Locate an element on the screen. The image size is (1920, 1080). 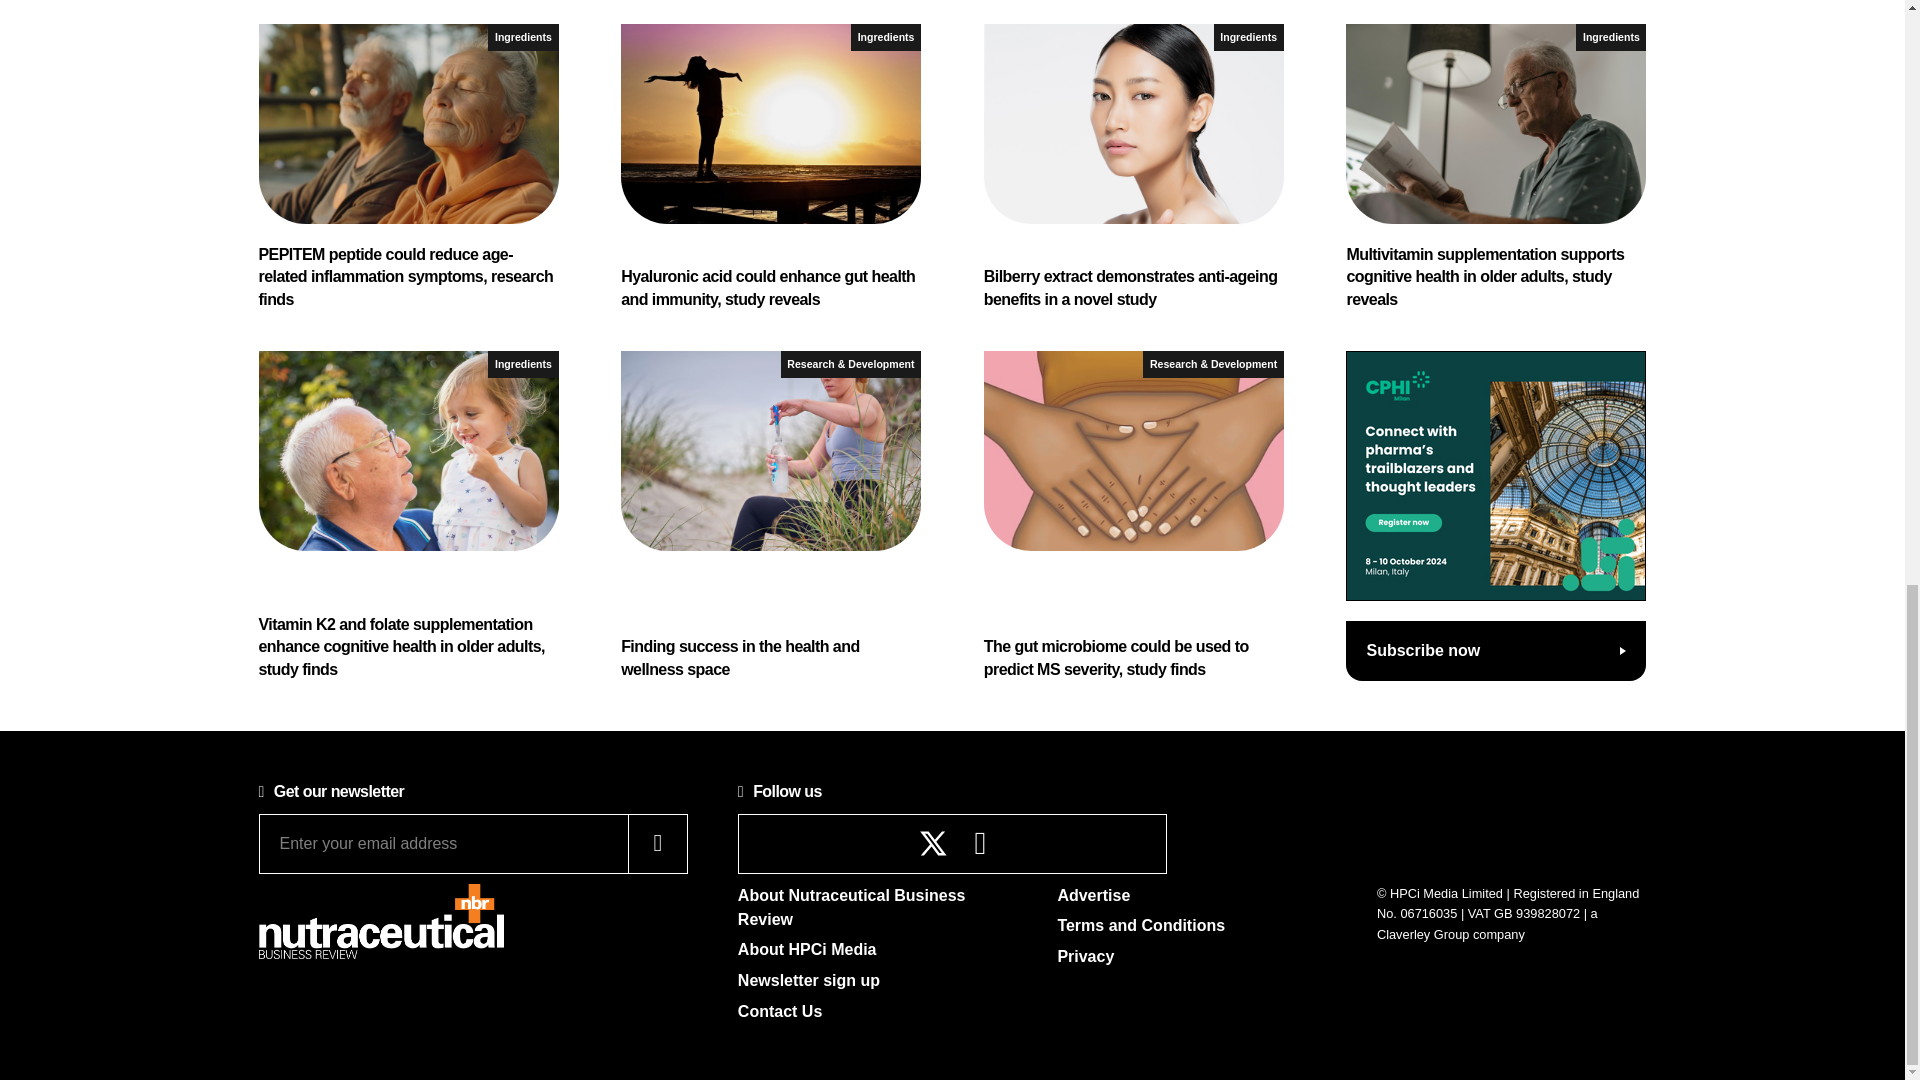
Ingredients is located at coordinates (1248, 36).